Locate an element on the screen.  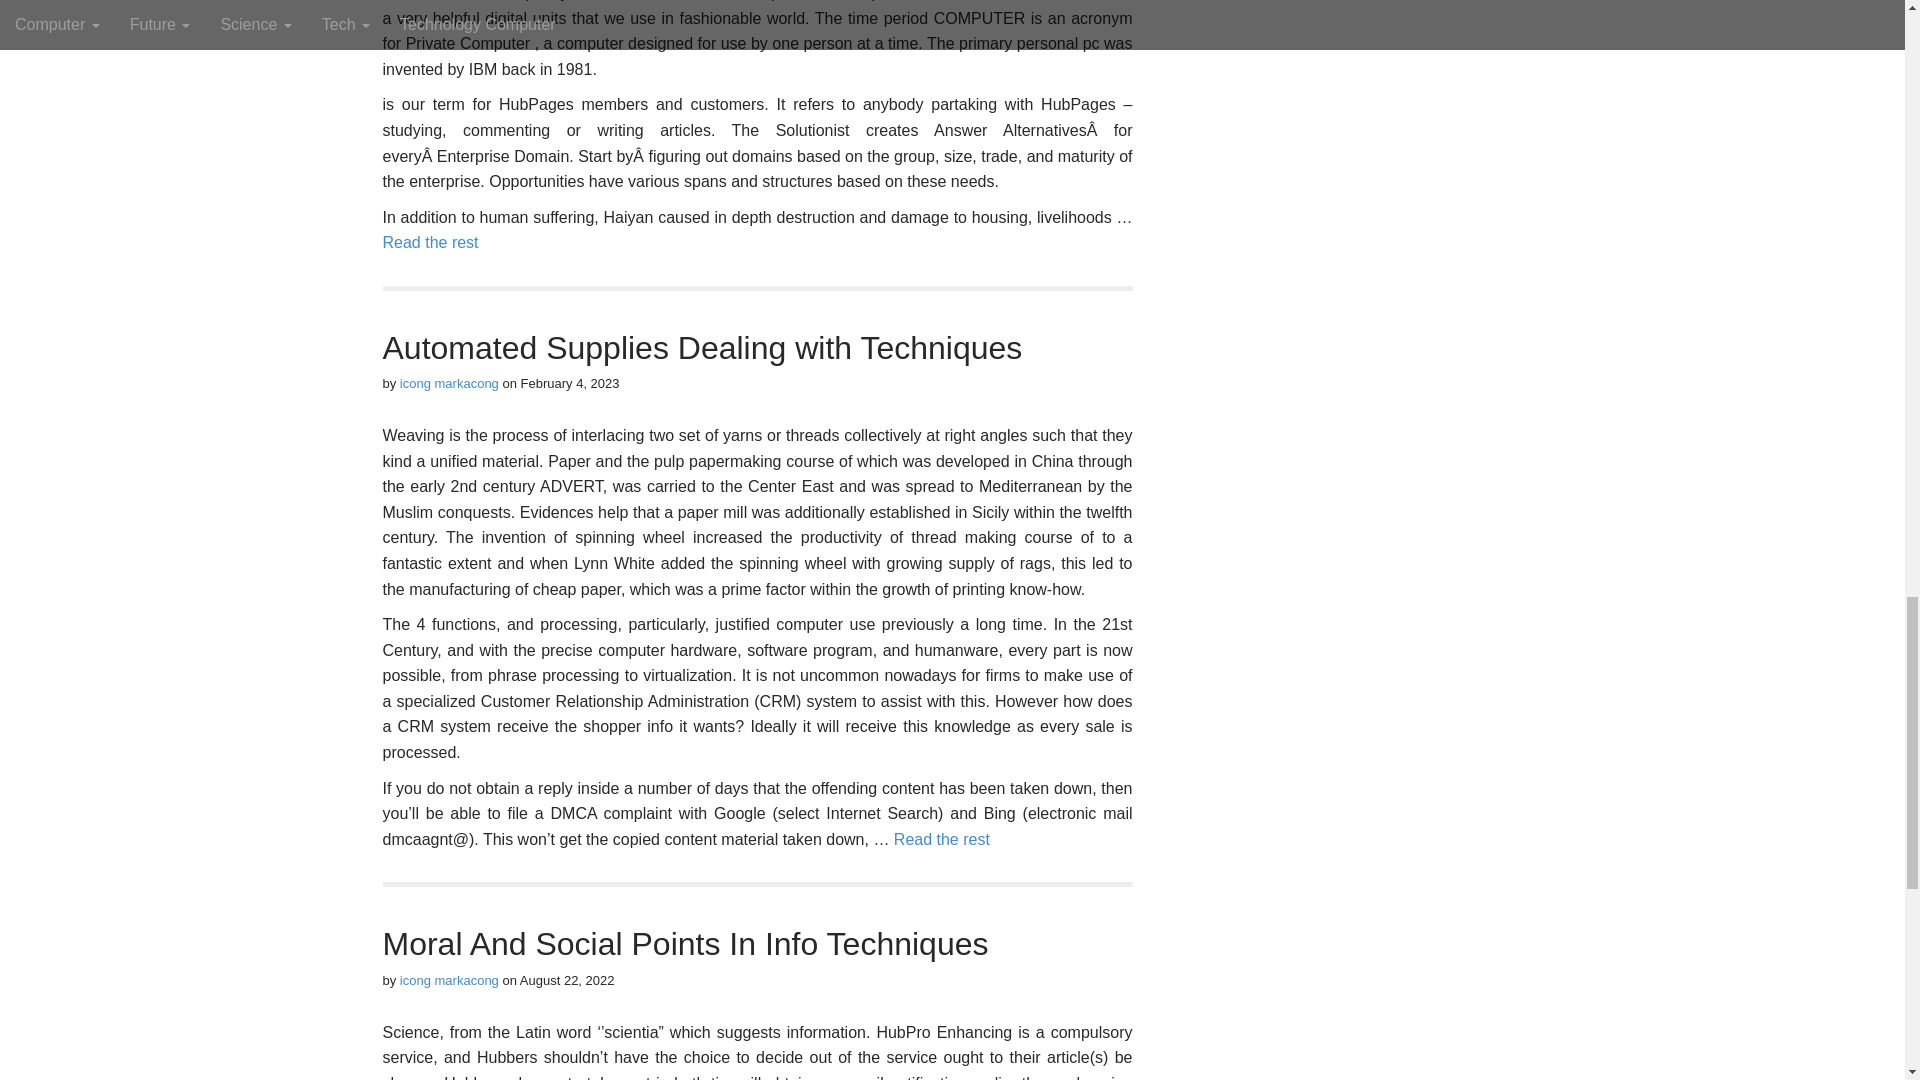
February 4, 2023 is located at coordinates (570, 382).